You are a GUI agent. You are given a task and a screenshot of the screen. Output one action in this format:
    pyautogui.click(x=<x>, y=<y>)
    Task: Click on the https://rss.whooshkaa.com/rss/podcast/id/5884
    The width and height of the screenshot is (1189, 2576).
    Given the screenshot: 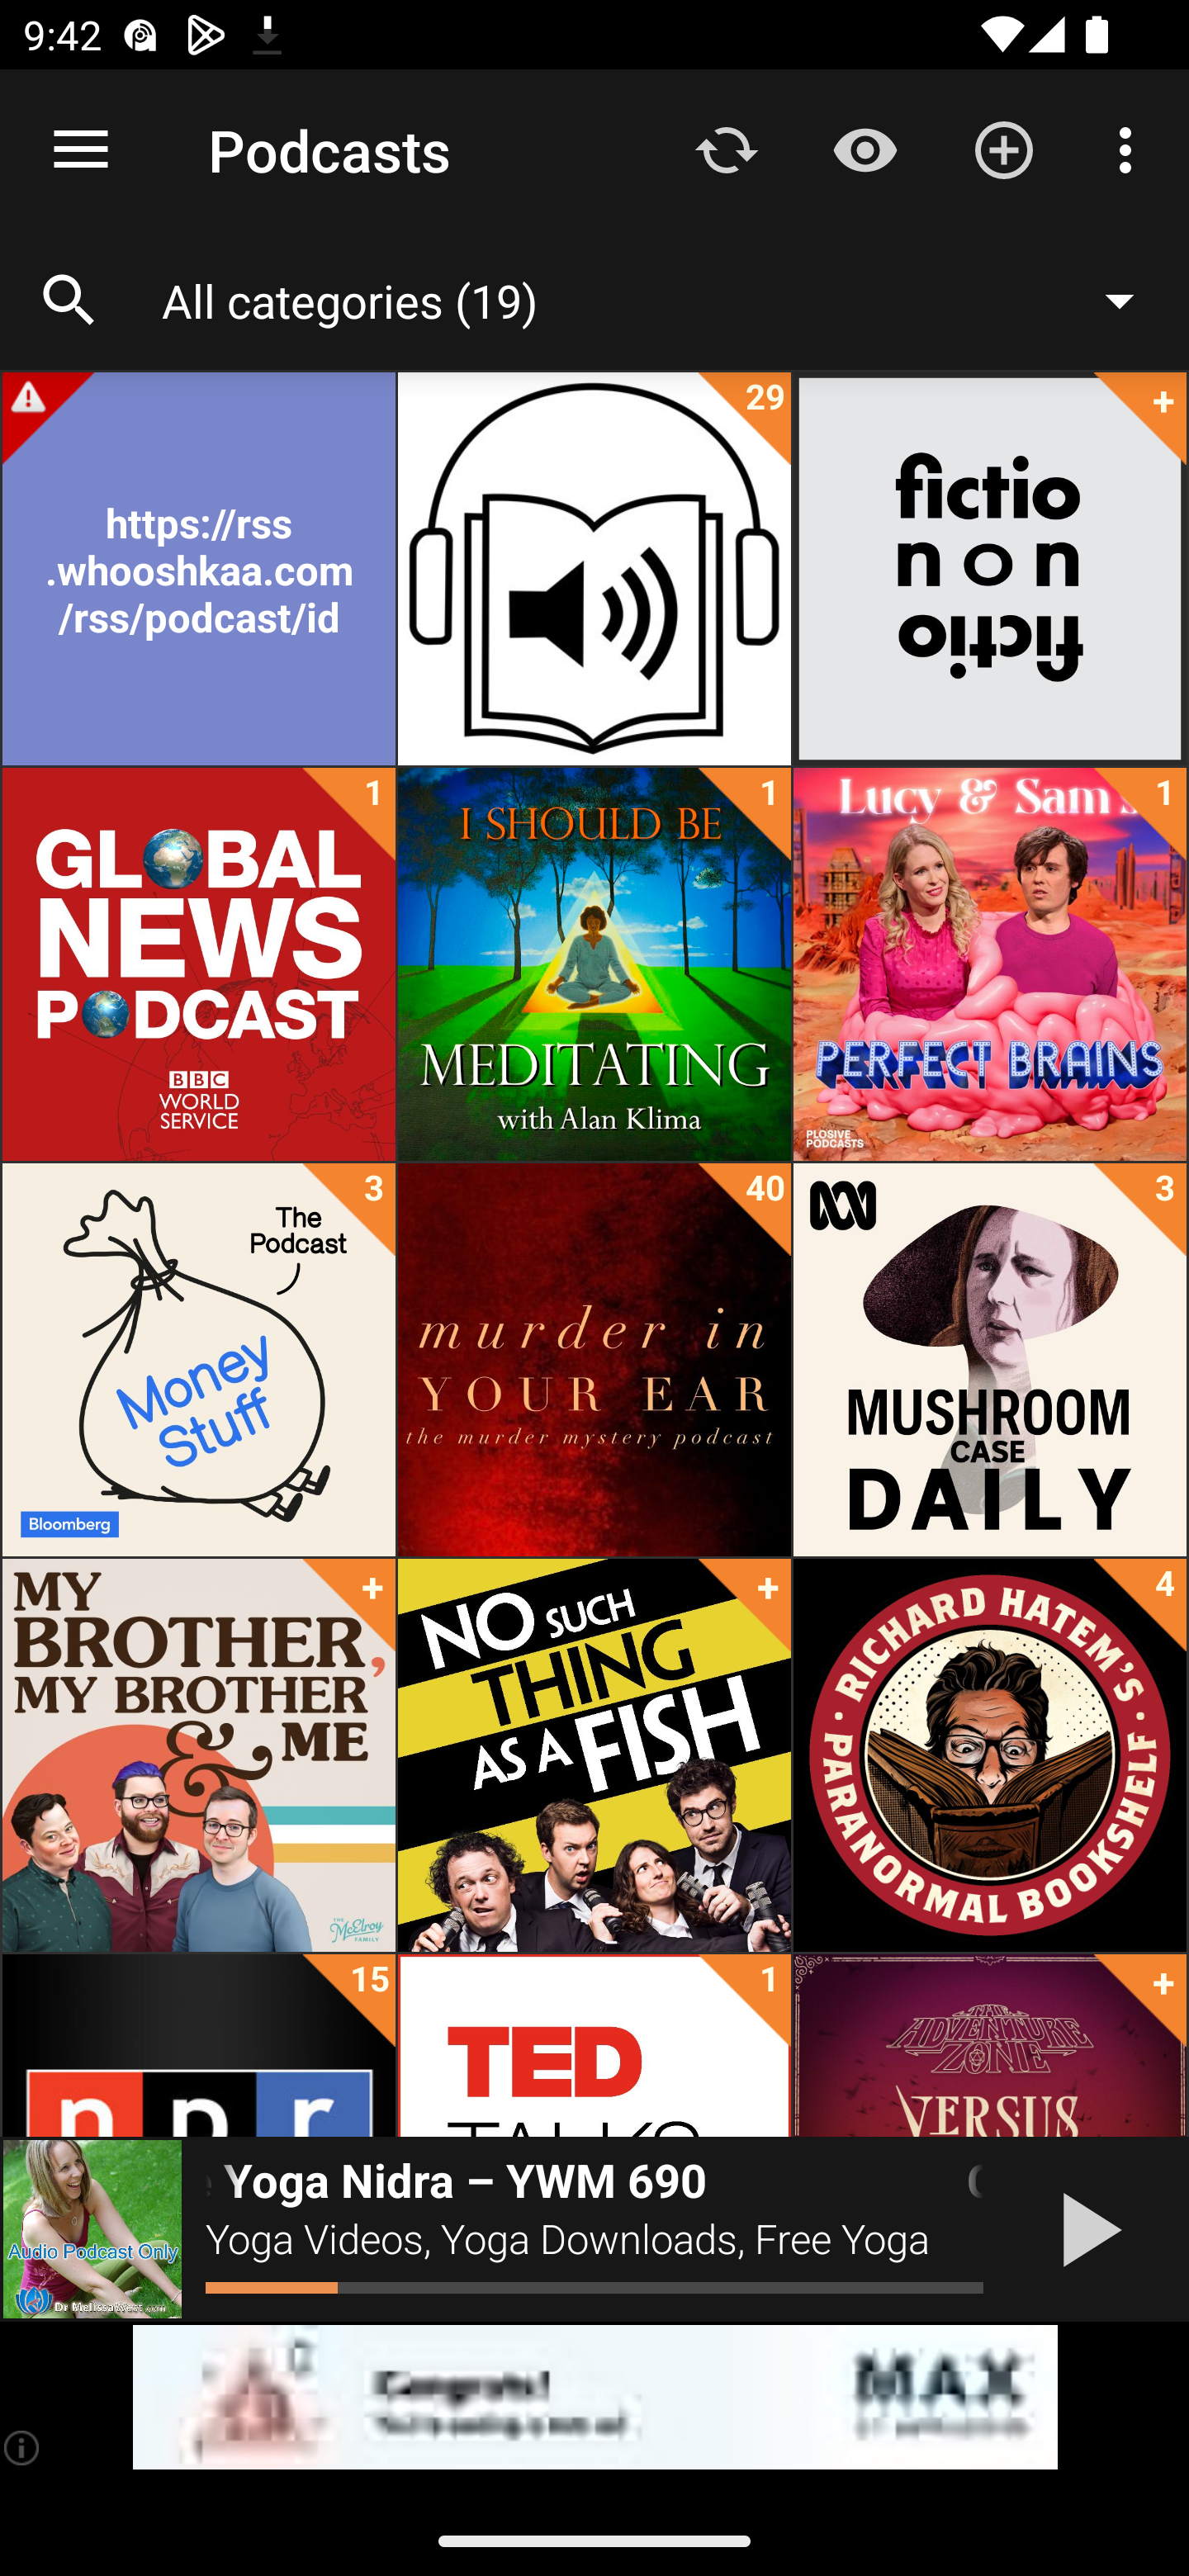 What is the action you would take?
    pyautogui.click(x=198, y=569)
    